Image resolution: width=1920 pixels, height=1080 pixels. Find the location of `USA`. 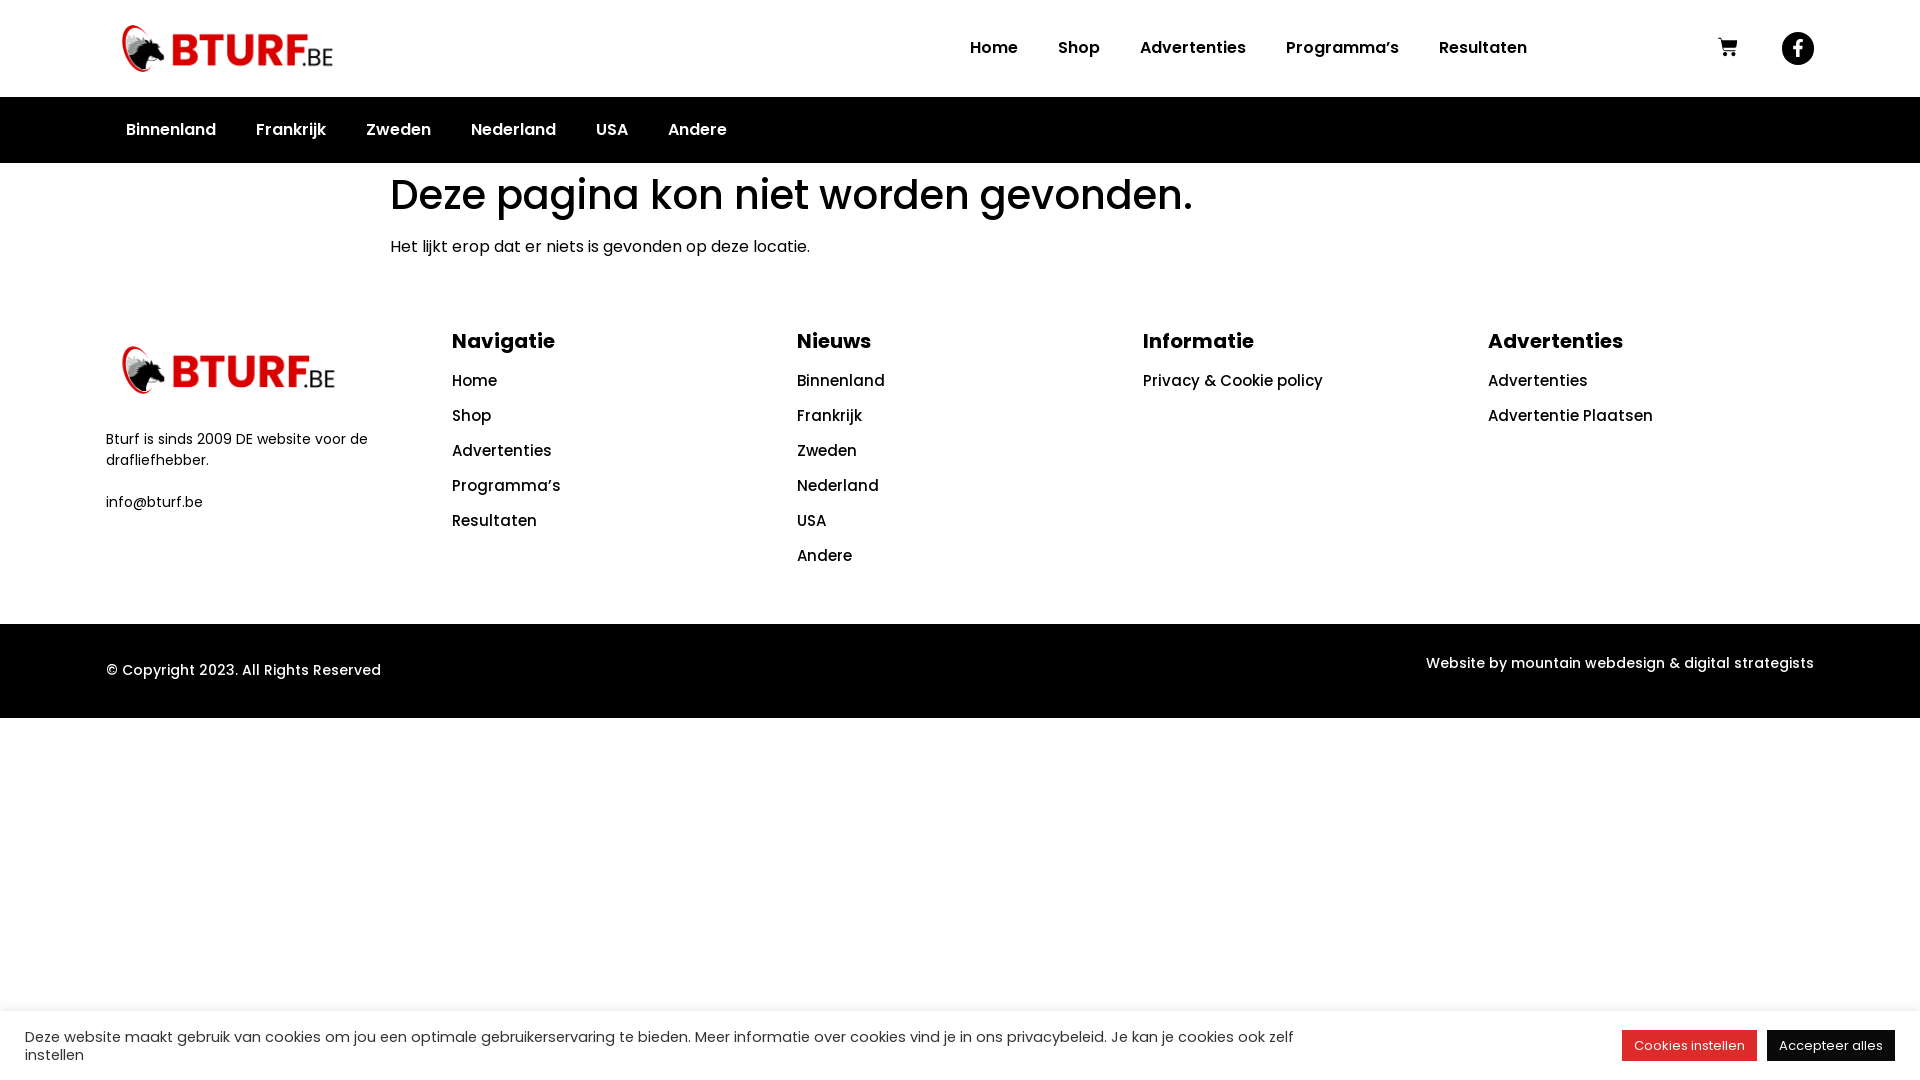

USA is located at coordinates (612, 130).